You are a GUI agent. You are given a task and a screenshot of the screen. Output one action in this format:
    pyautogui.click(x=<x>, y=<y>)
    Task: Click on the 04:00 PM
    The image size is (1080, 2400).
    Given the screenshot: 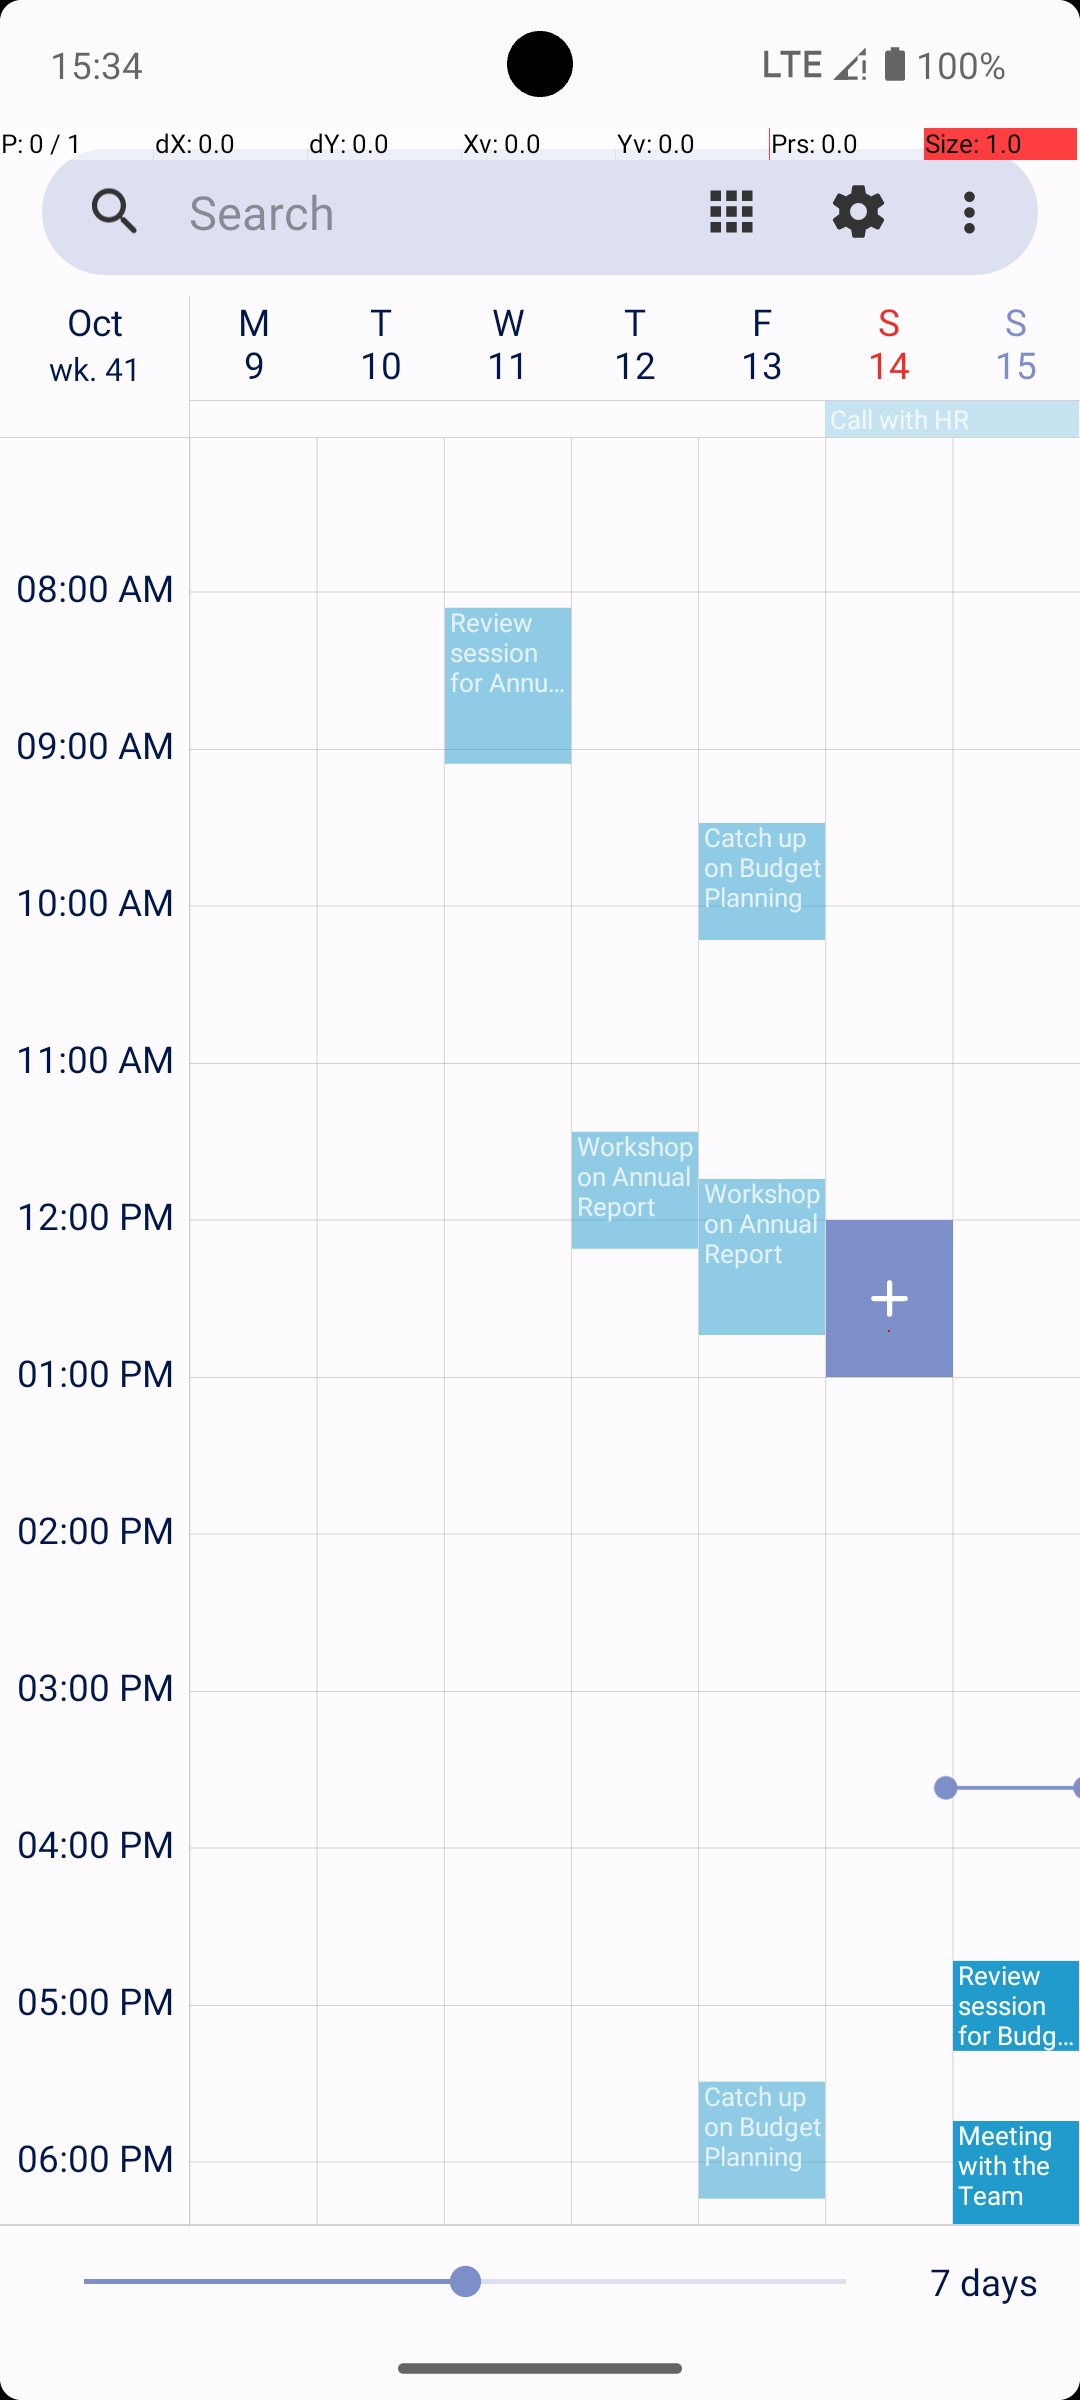 What is the action you would take?
    pyautogui.click(x=95, y=1790)
    